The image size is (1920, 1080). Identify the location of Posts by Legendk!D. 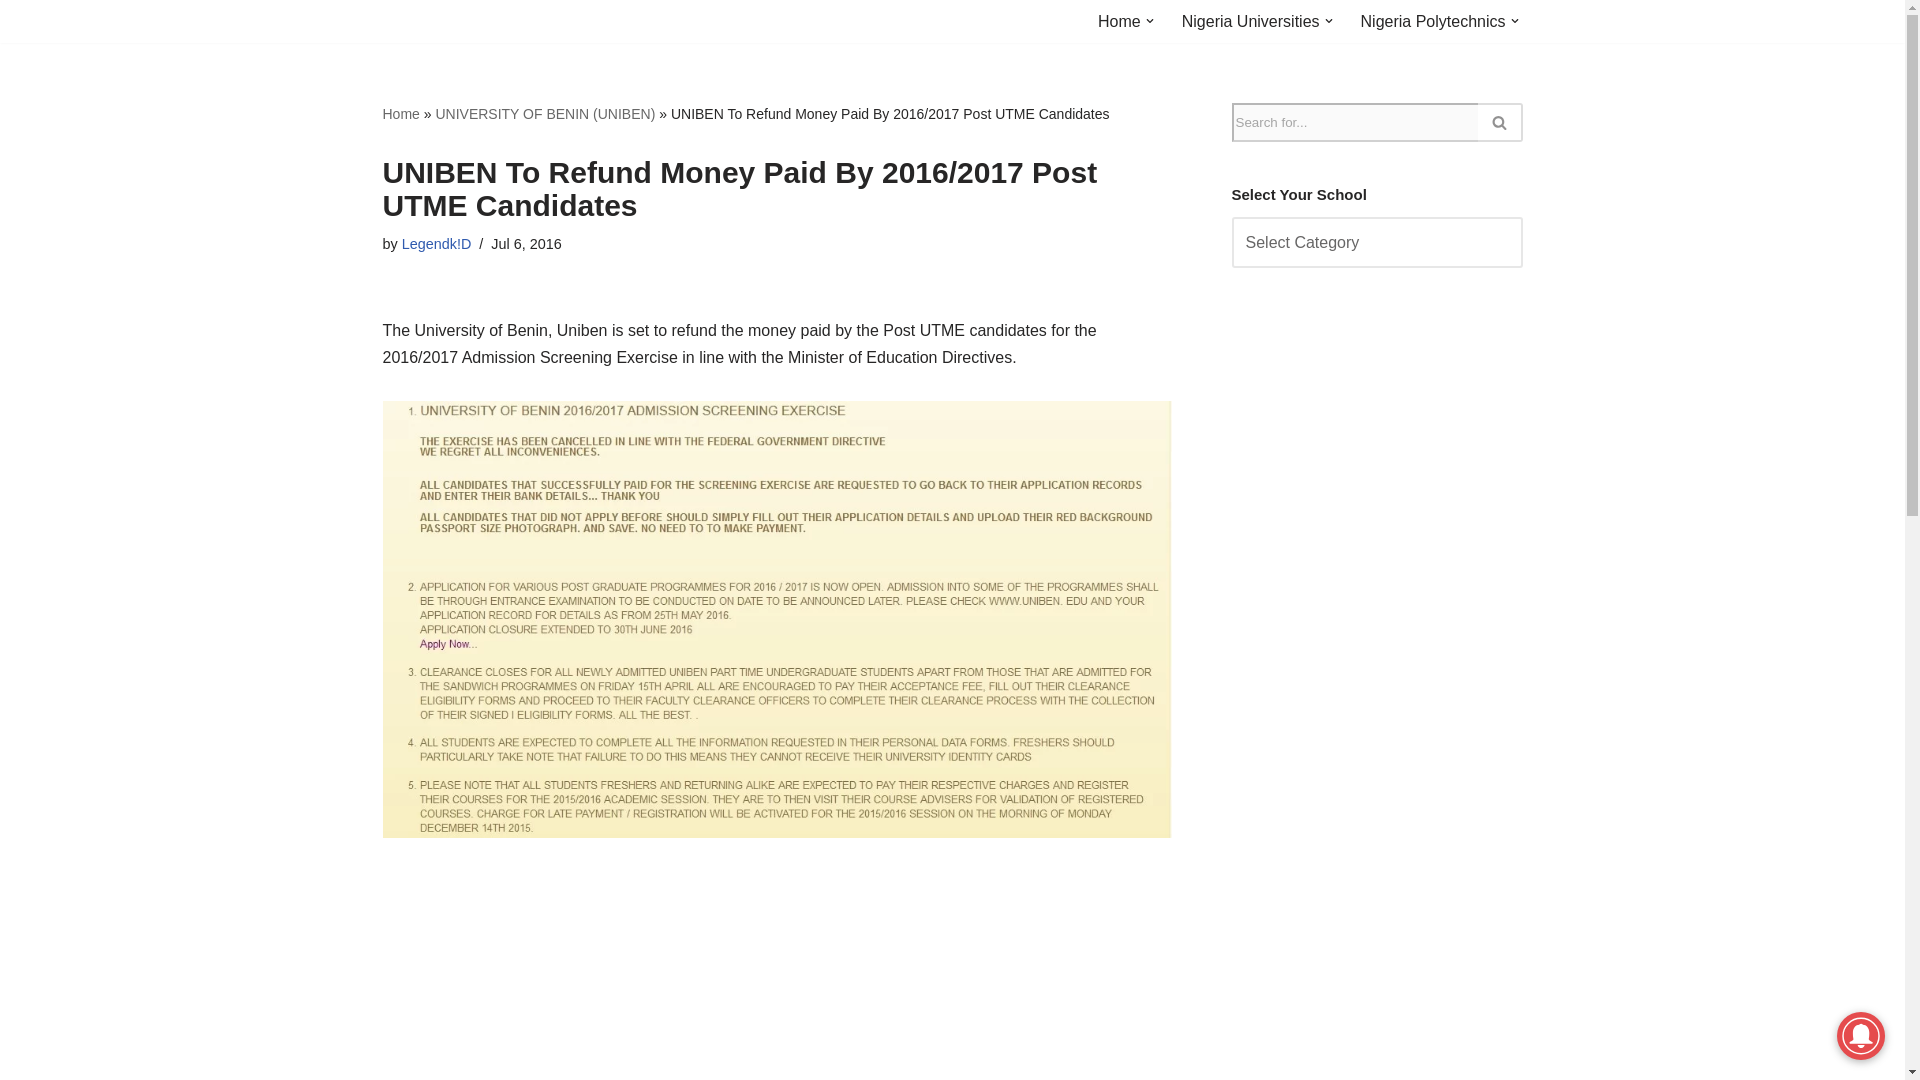
(436, 244).